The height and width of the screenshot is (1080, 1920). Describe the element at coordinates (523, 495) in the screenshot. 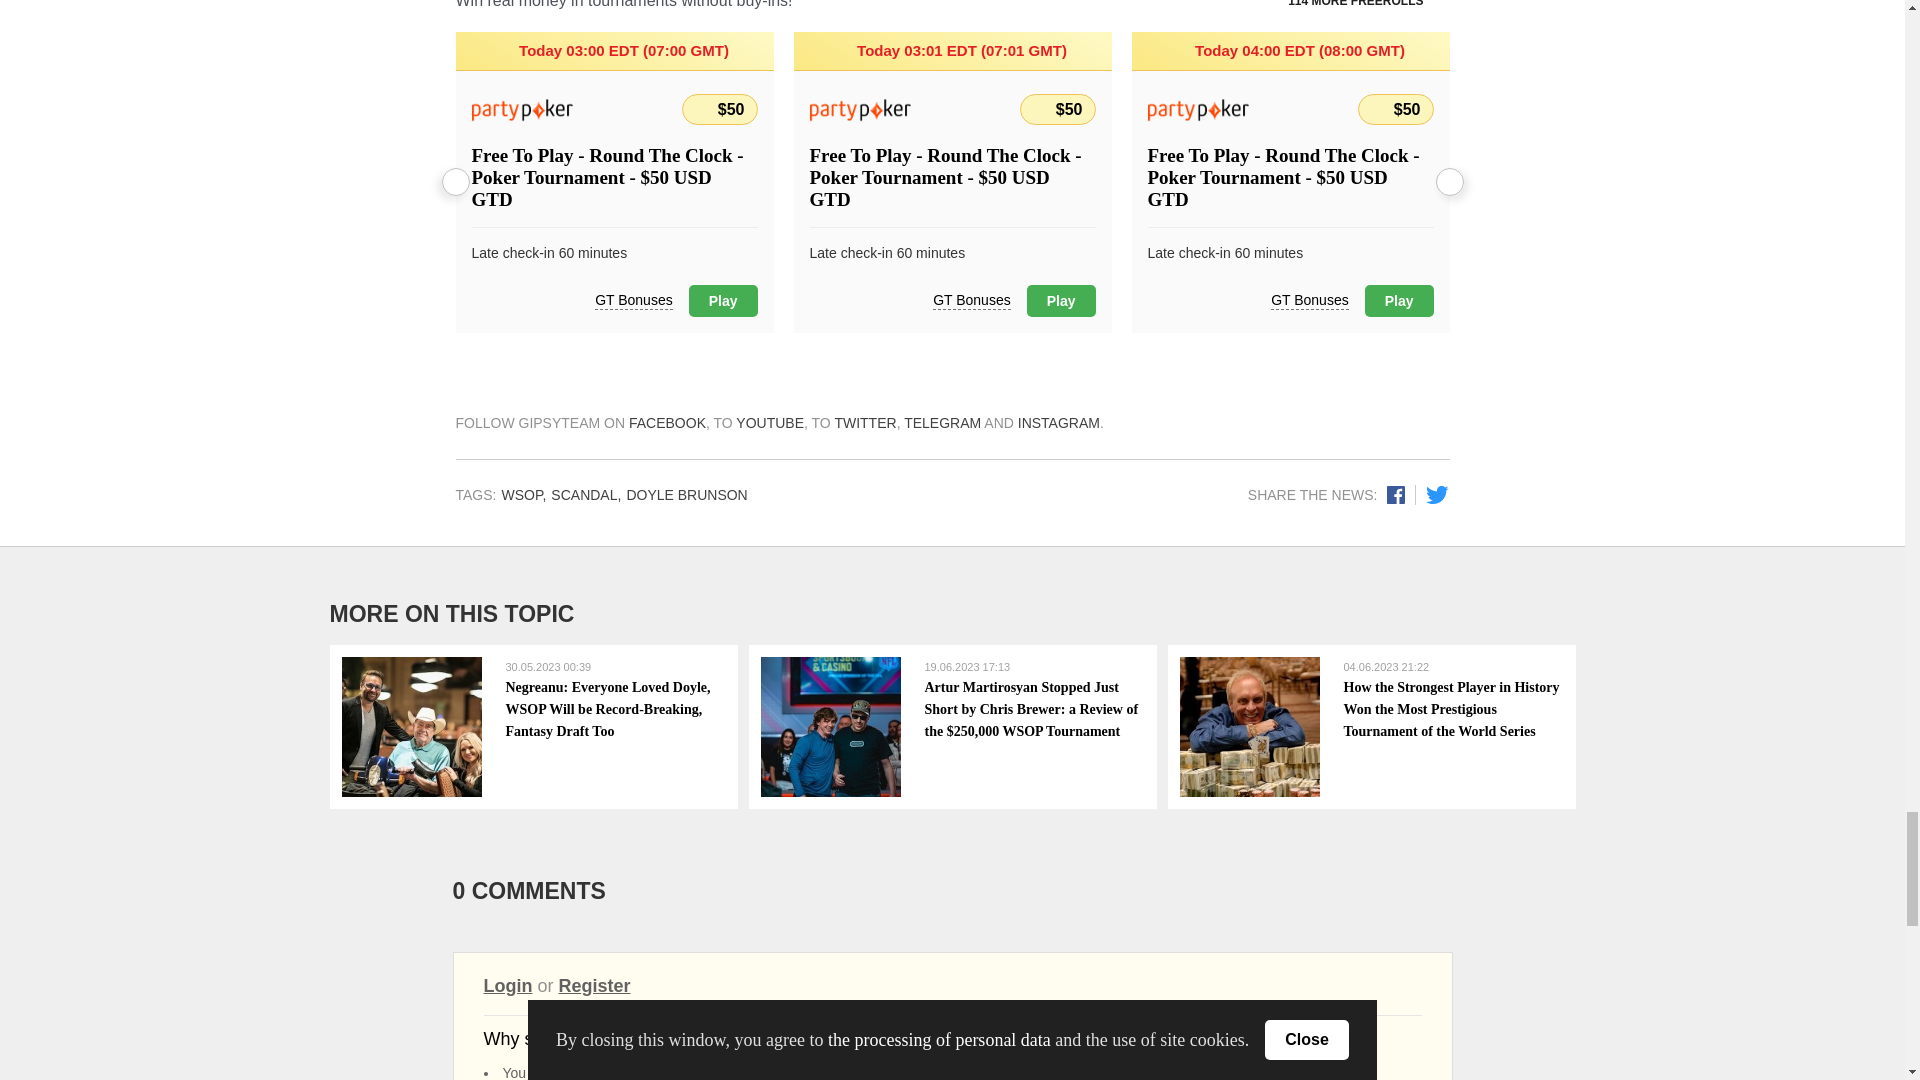

I see `WSOP` at that location.